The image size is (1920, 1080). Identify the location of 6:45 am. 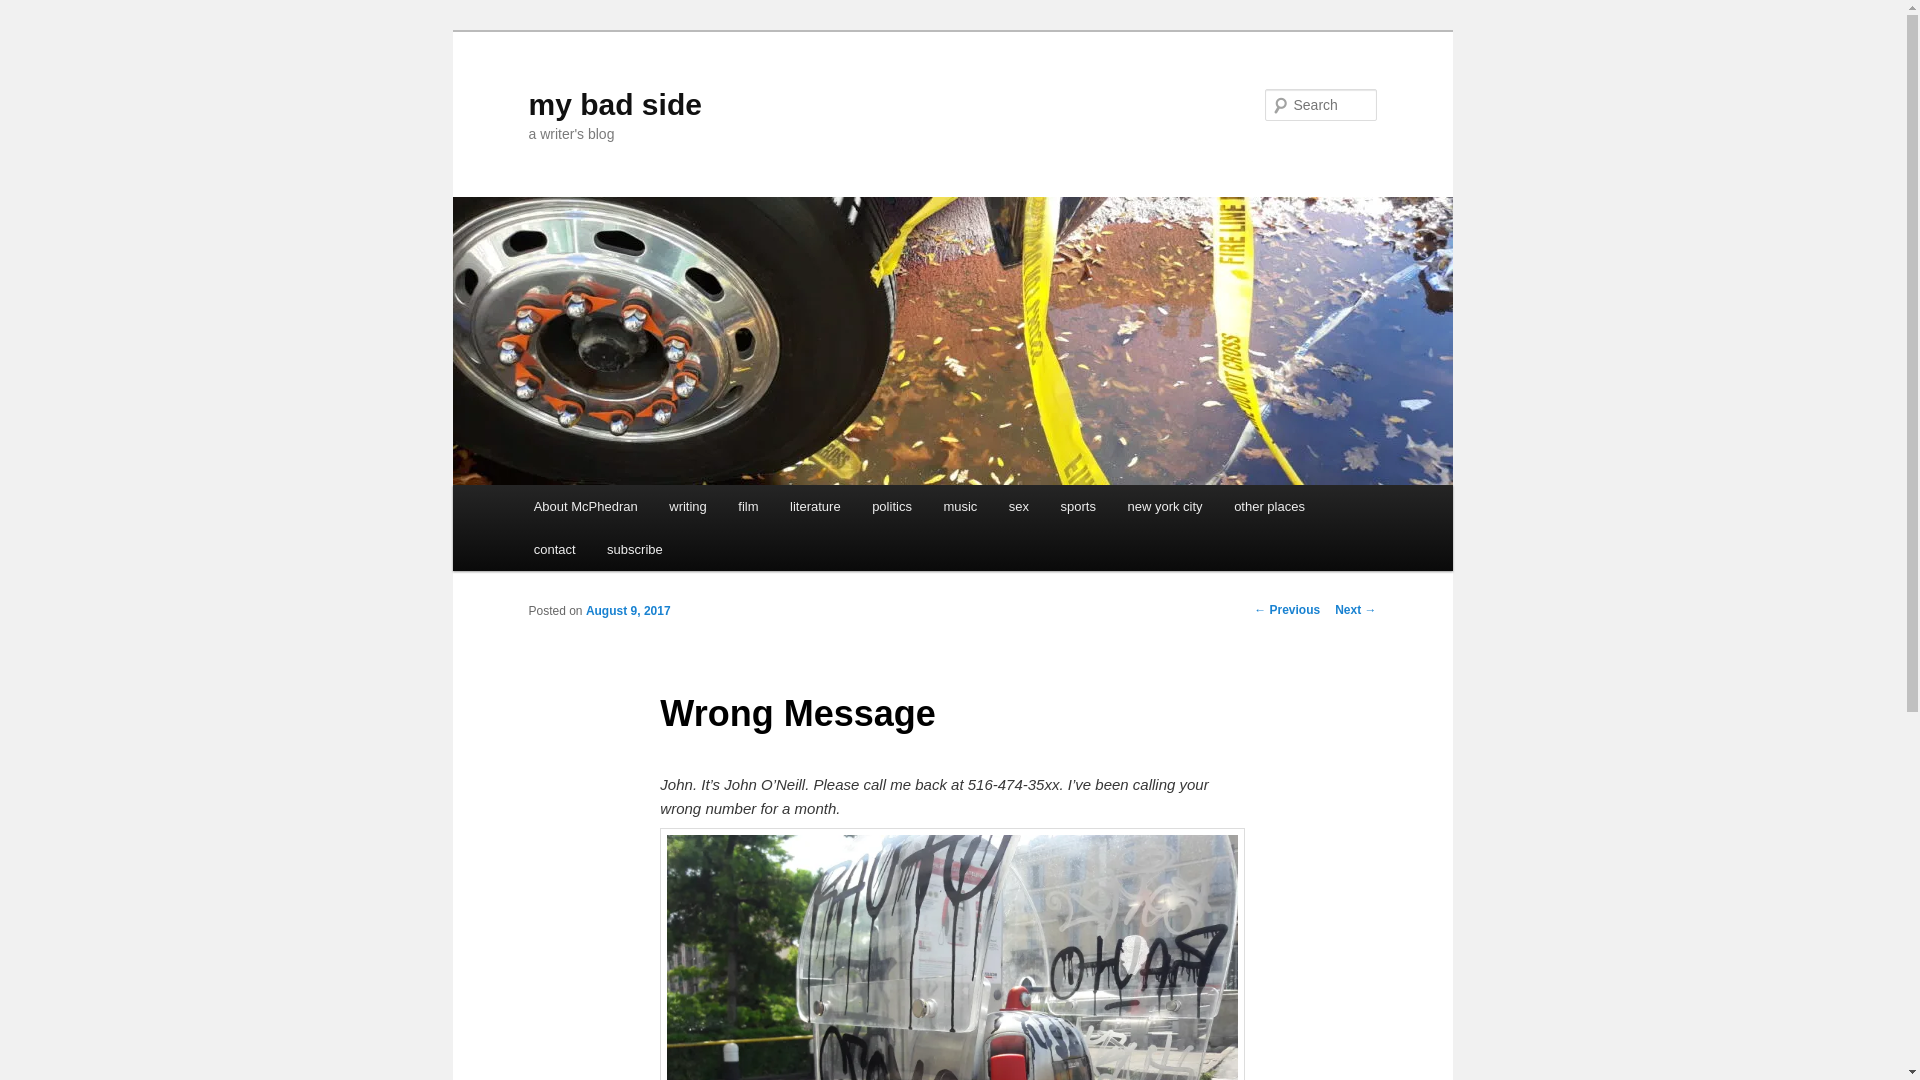
(628, 610).